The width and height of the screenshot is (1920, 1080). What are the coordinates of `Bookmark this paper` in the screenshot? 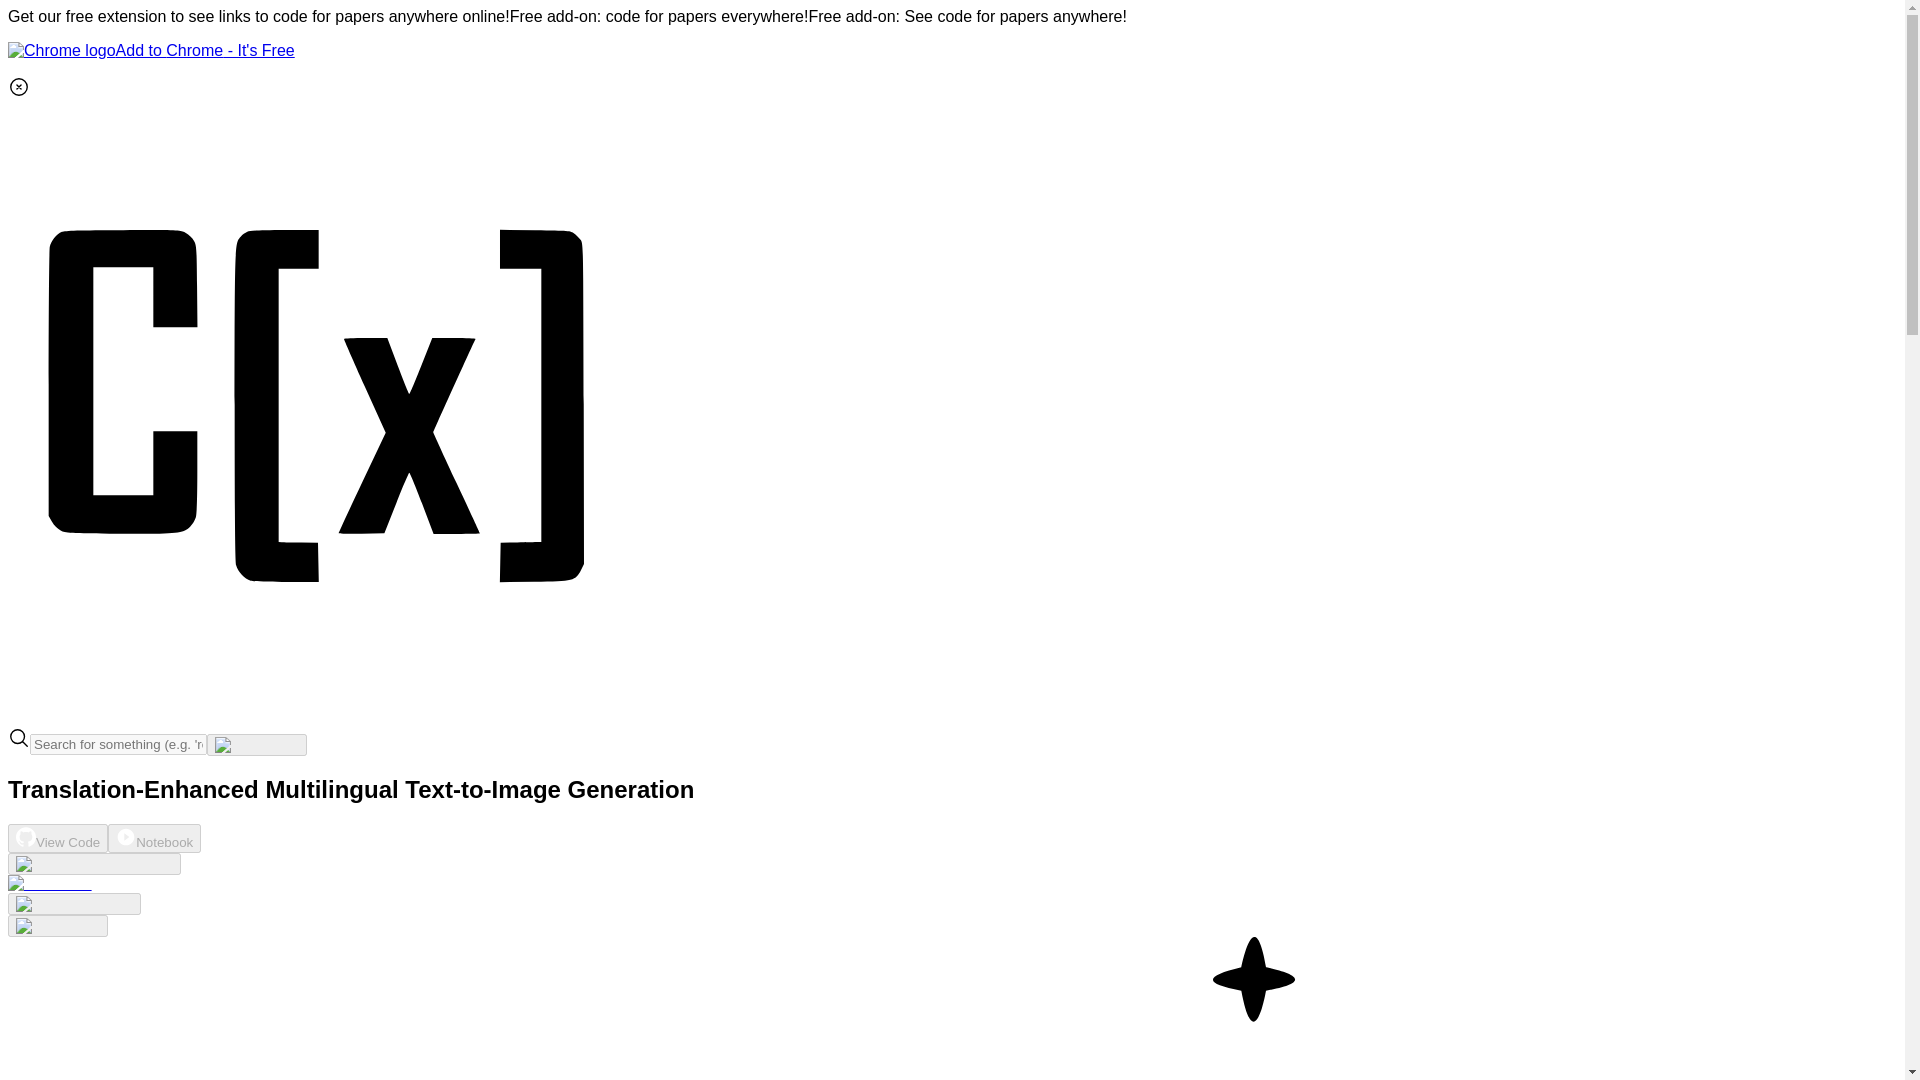 It's located at (74, 904).